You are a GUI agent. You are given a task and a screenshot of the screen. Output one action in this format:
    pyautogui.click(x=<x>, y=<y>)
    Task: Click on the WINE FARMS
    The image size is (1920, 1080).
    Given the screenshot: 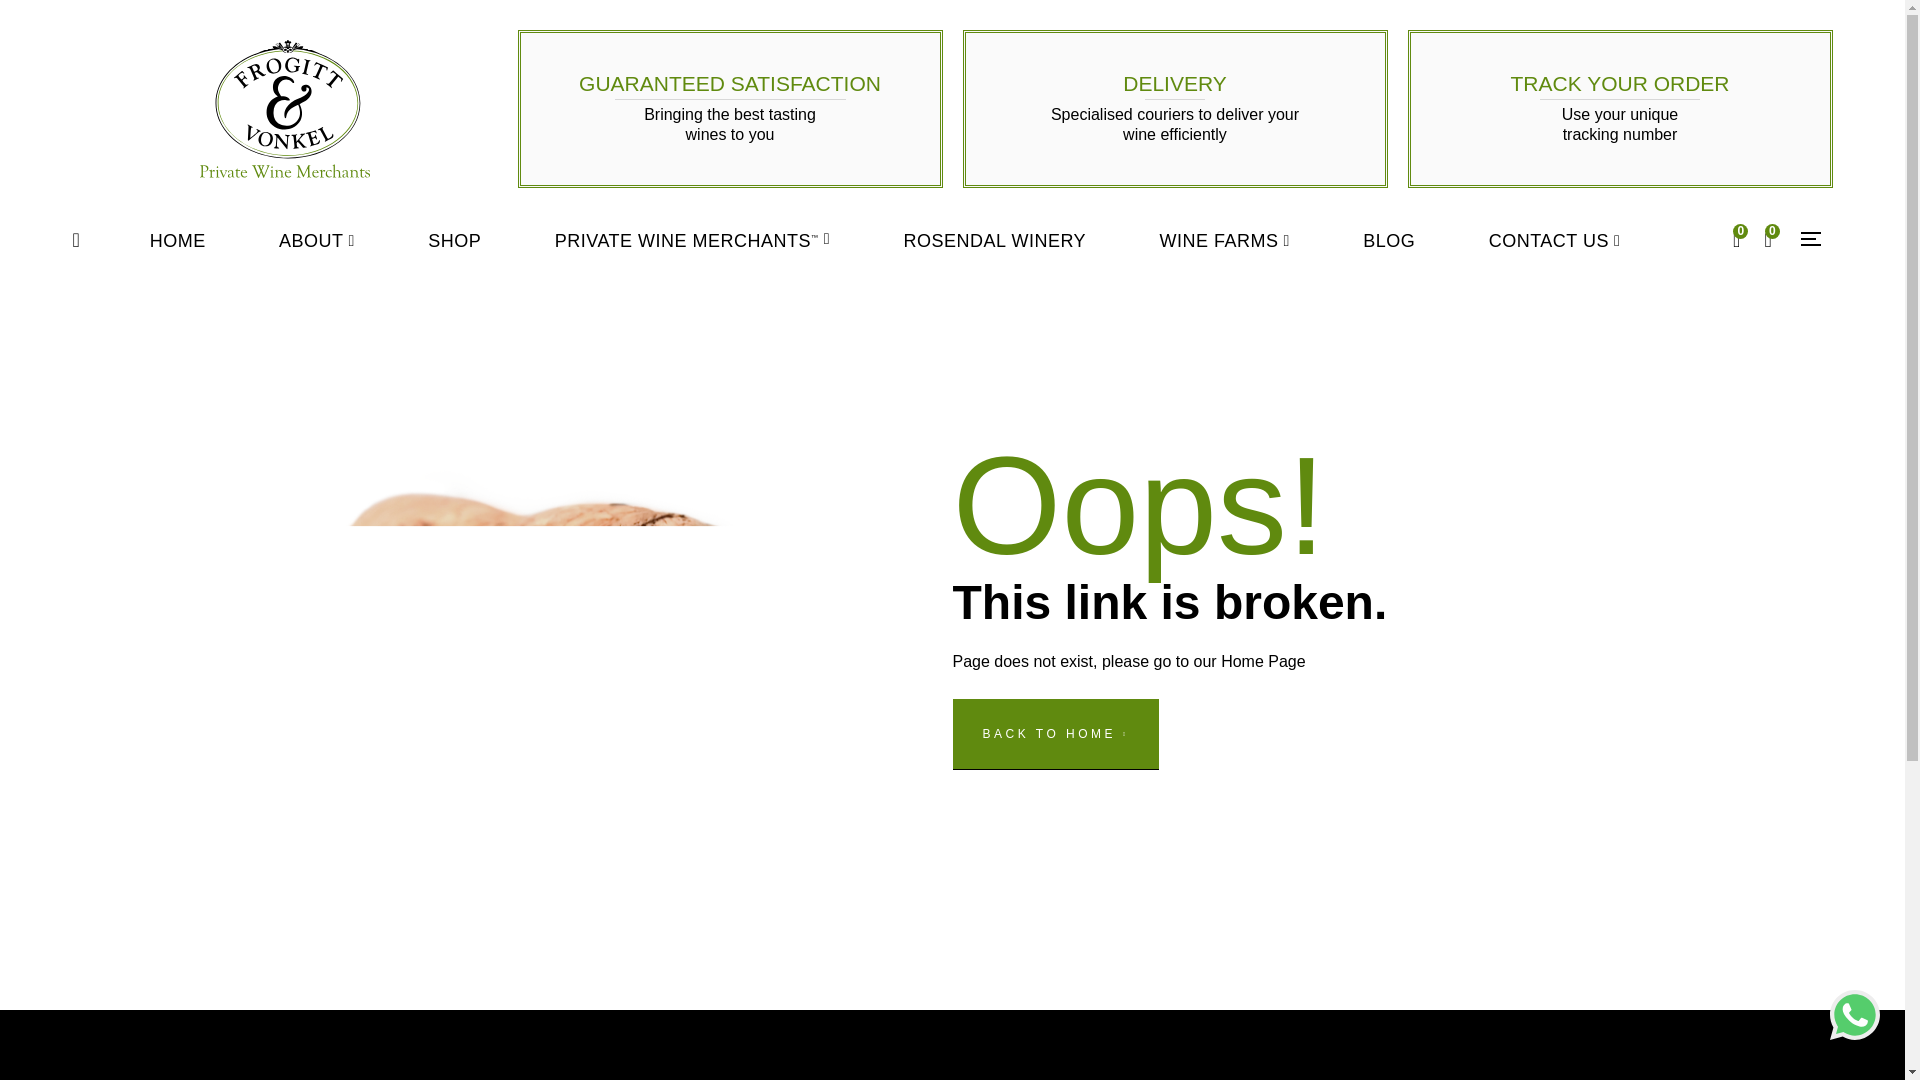 What is the action you would take?
    pyautogui.click(x=1224, y=240)
    